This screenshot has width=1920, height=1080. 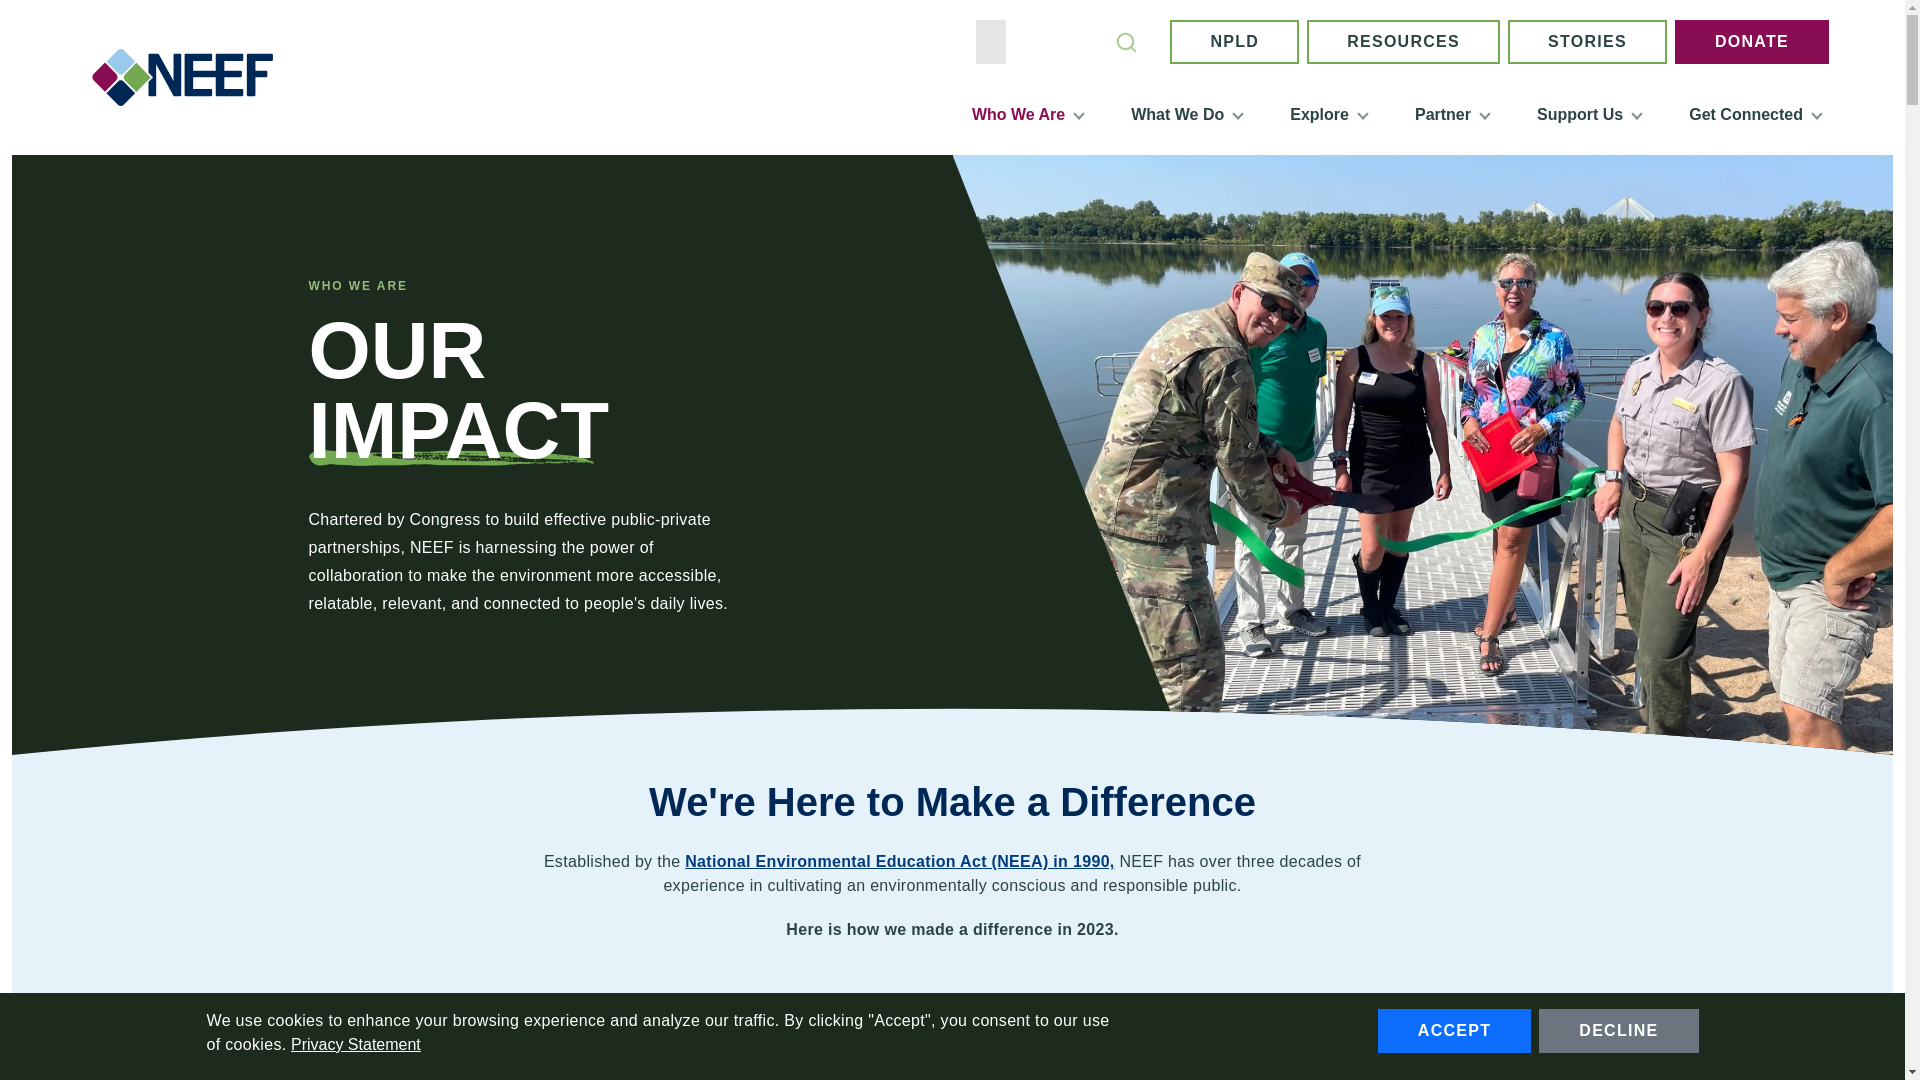 What do you see at coordinates (1586, 42) in the screenshot?
I see `STORIES` at bounding box center [1586, 42].